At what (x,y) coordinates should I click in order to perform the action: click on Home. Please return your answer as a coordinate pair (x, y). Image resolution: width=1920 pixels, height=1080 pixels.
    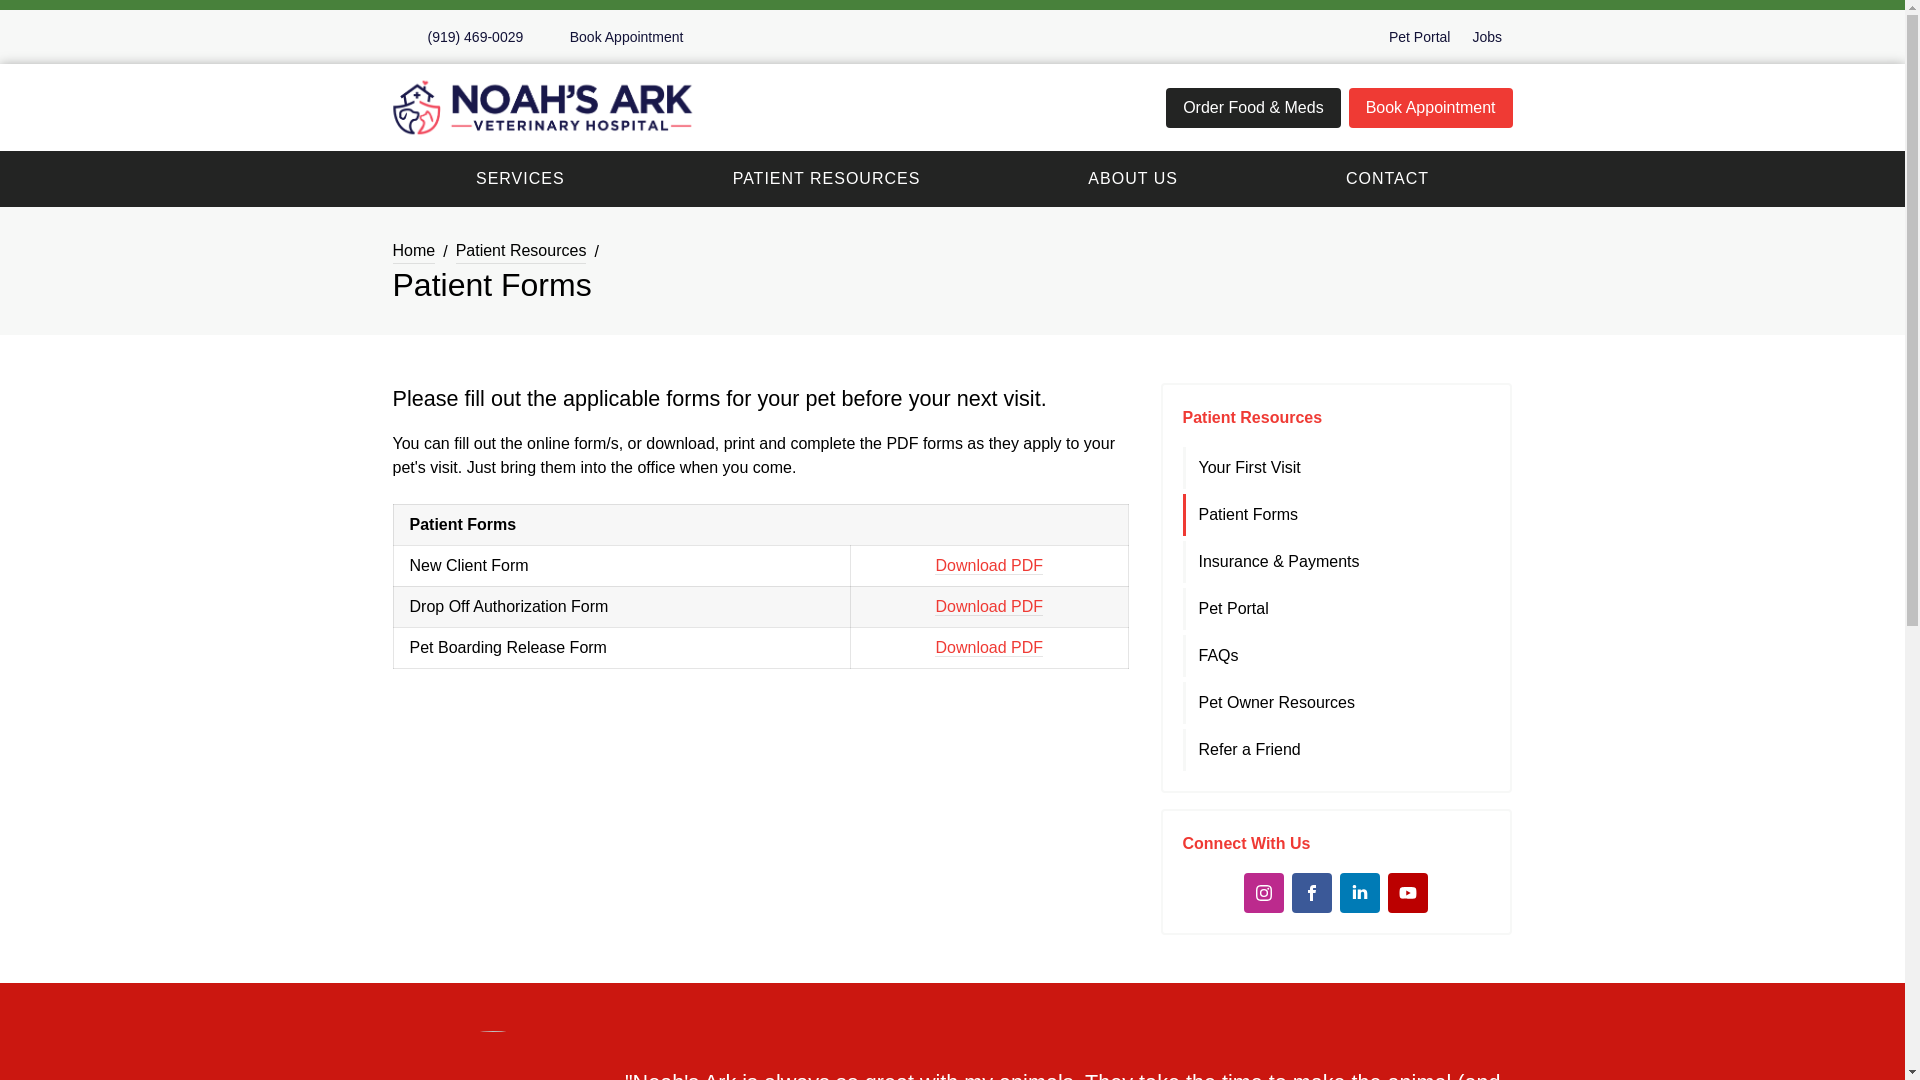
    Looking at the image, I should click on (413, 250).